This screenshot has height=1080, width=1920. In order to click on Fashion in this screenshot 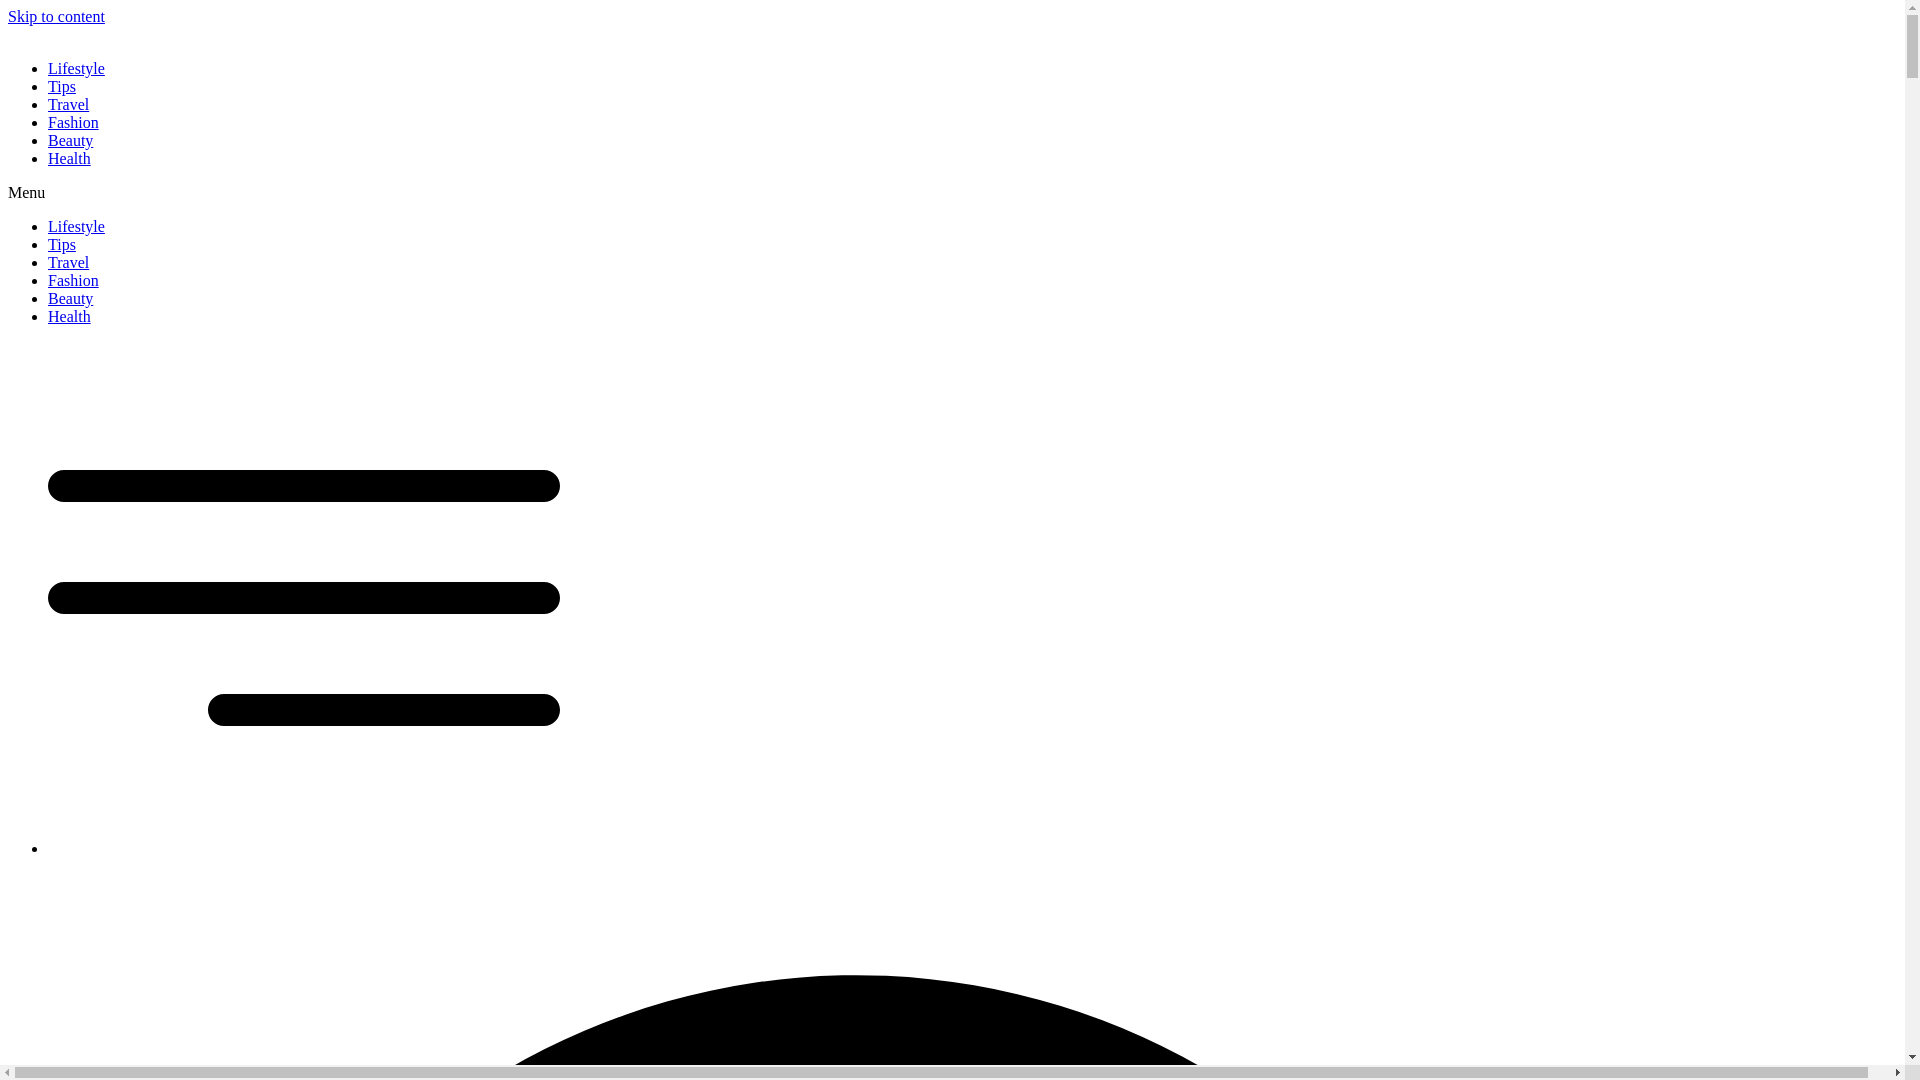, I will do `click(74, 280)`.